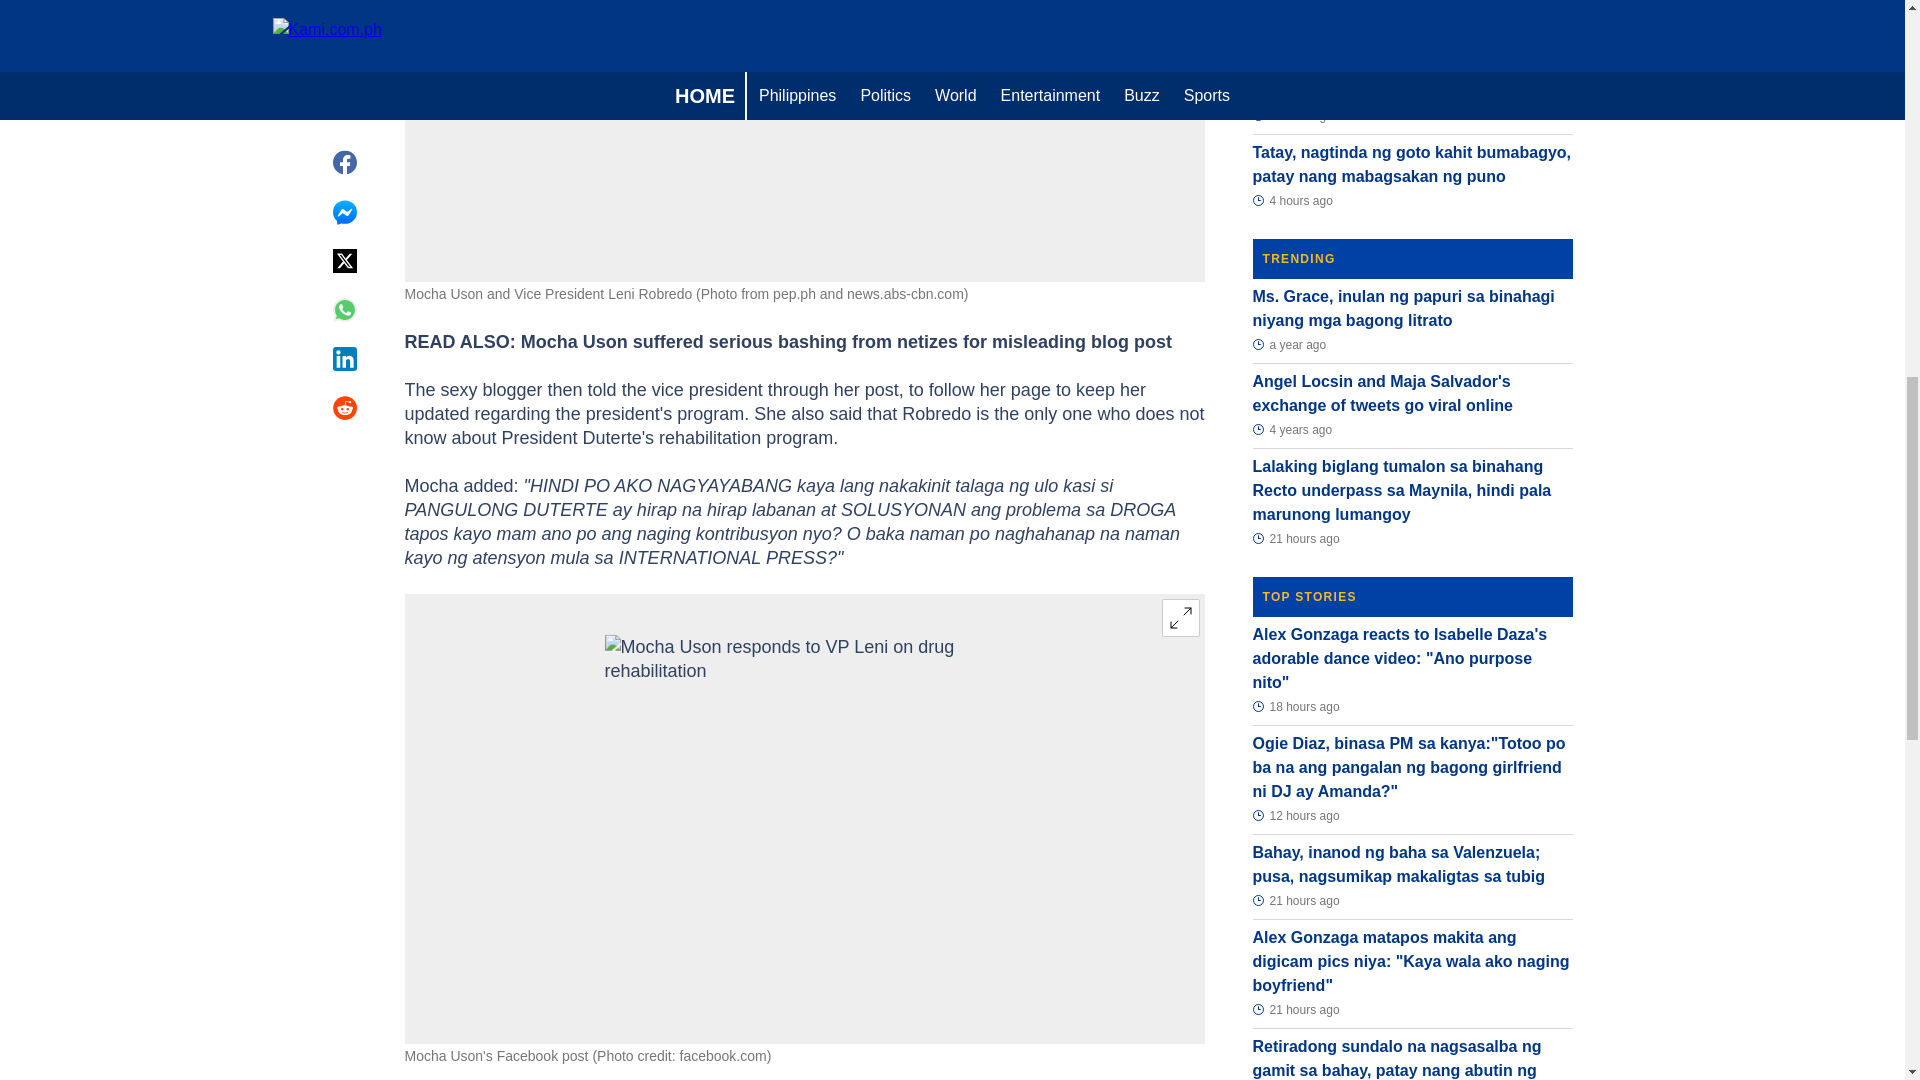 The width and height of the screenshot is (1920, 1080). Describe the element at coordinates (1180, 618) in the screenshot. I see `Expand image` at that location.